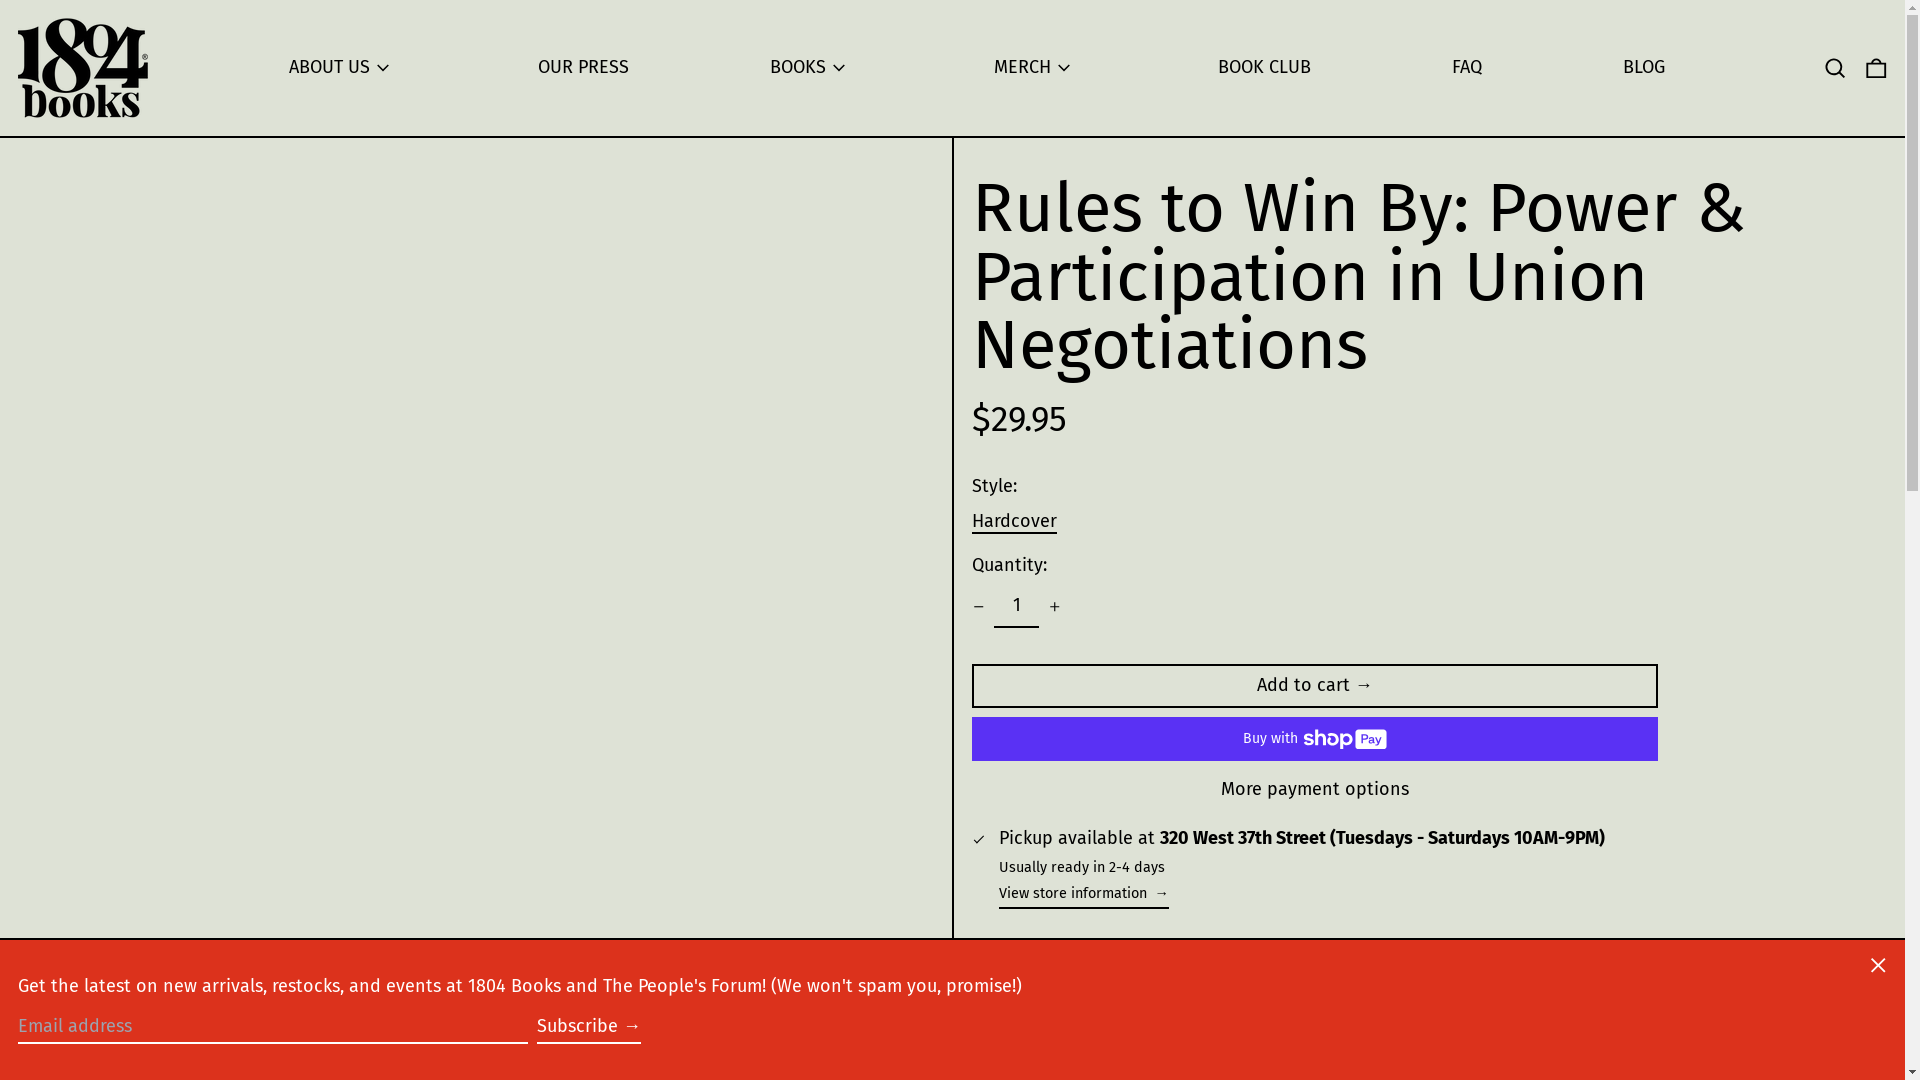  Describe the element at coordinates (1876, 68) in the screenshot. I see `0 ITEMS` at that location.